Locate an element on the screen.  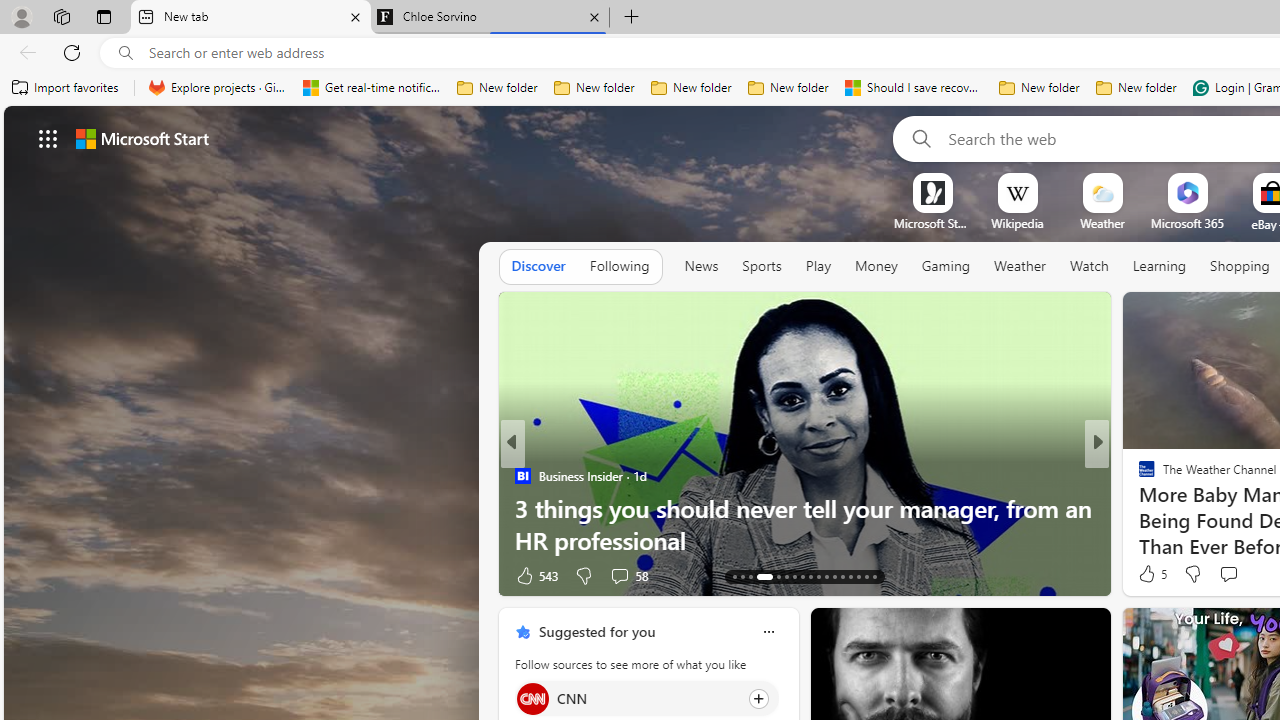
Microsoft Start Gaming is located at coordinates (932, 223).